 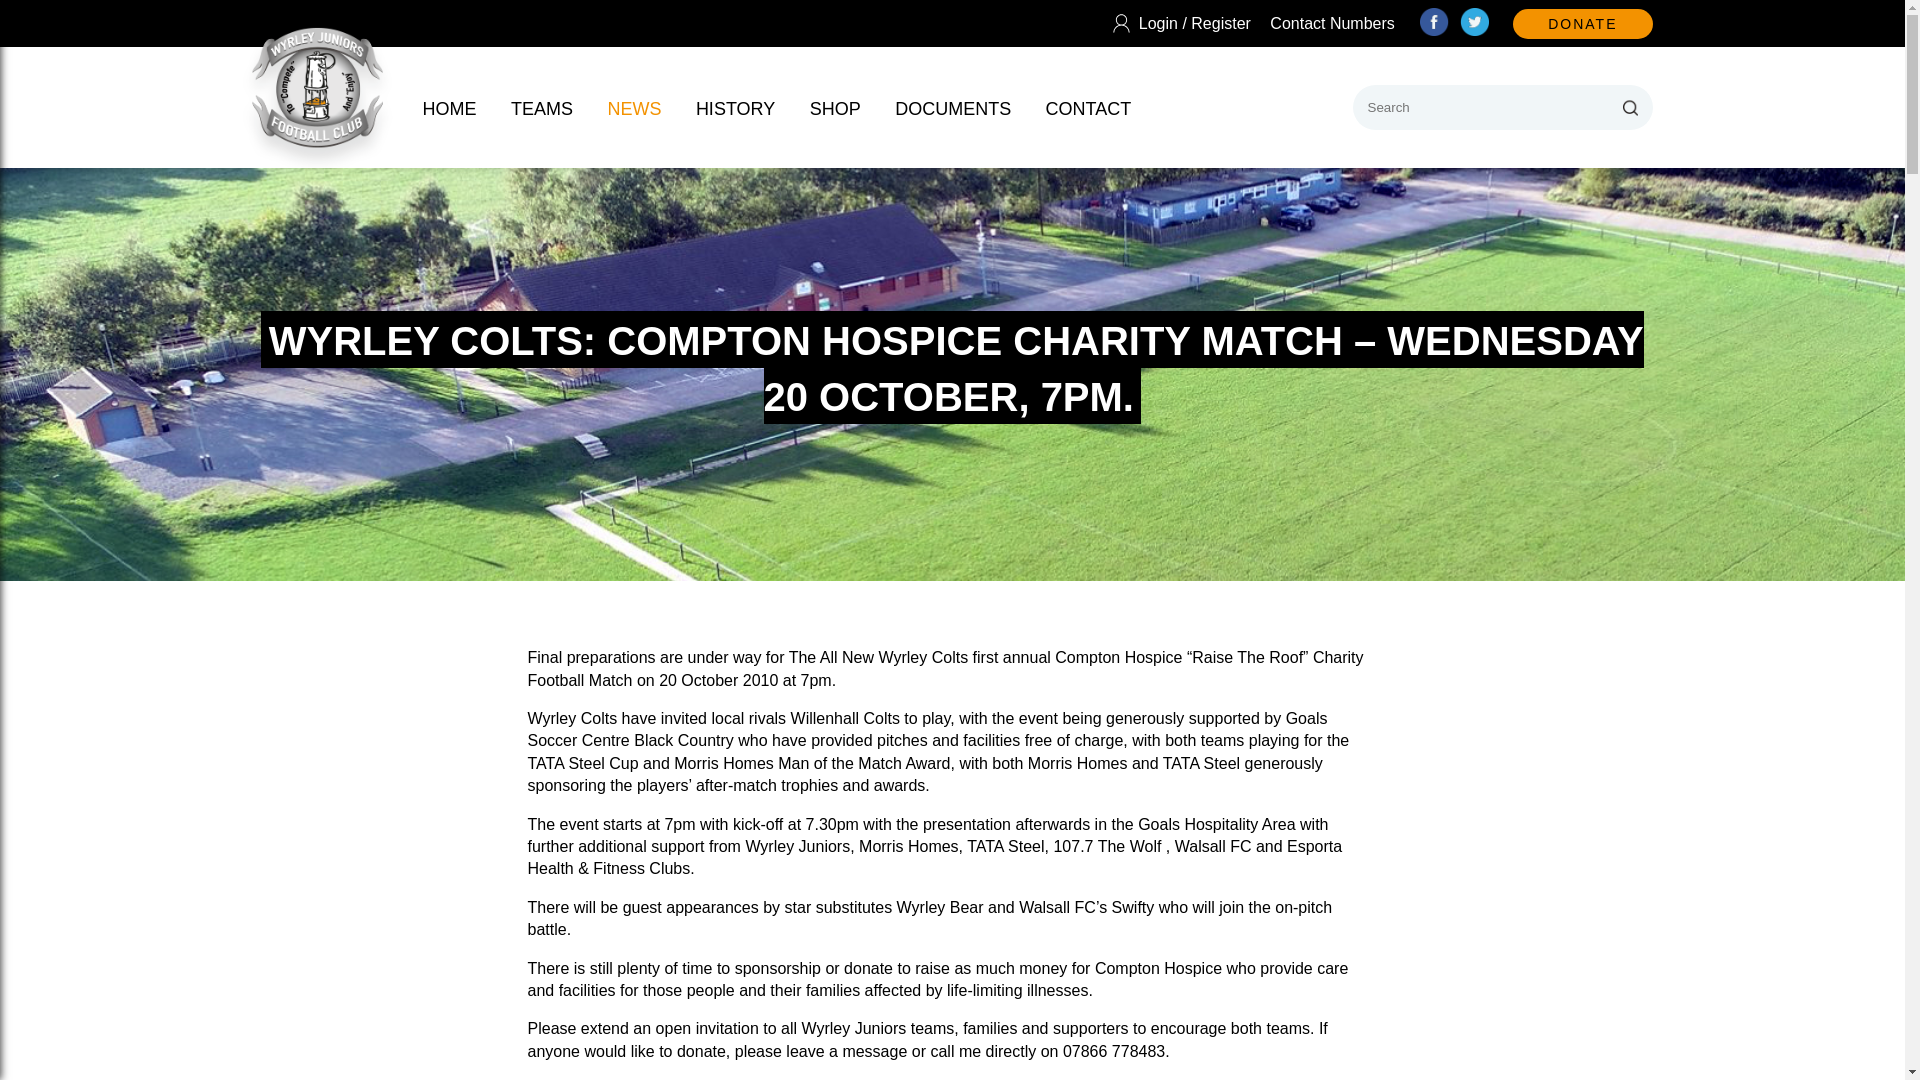 I want to click on TEAMS, so click(x=541, y=108).